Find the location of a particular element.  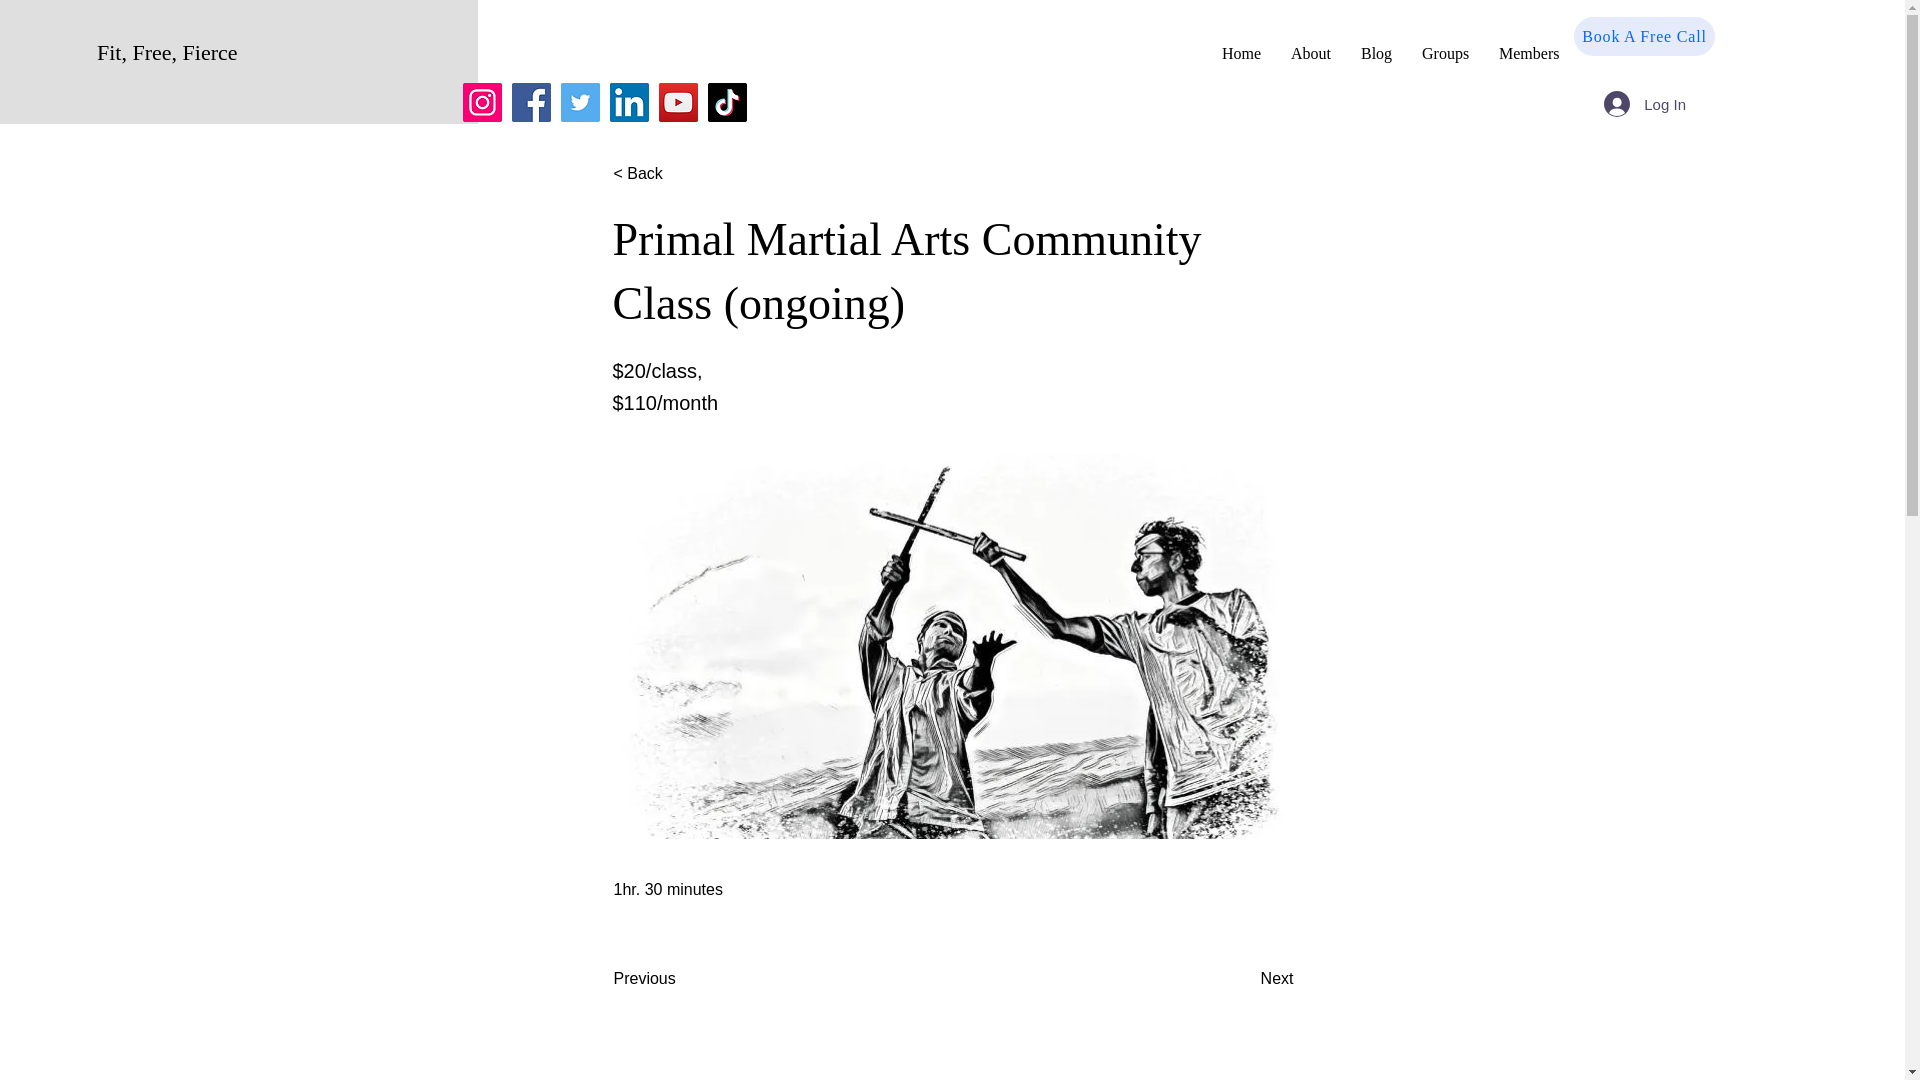

Groups is located at coordinates (1446, 53).